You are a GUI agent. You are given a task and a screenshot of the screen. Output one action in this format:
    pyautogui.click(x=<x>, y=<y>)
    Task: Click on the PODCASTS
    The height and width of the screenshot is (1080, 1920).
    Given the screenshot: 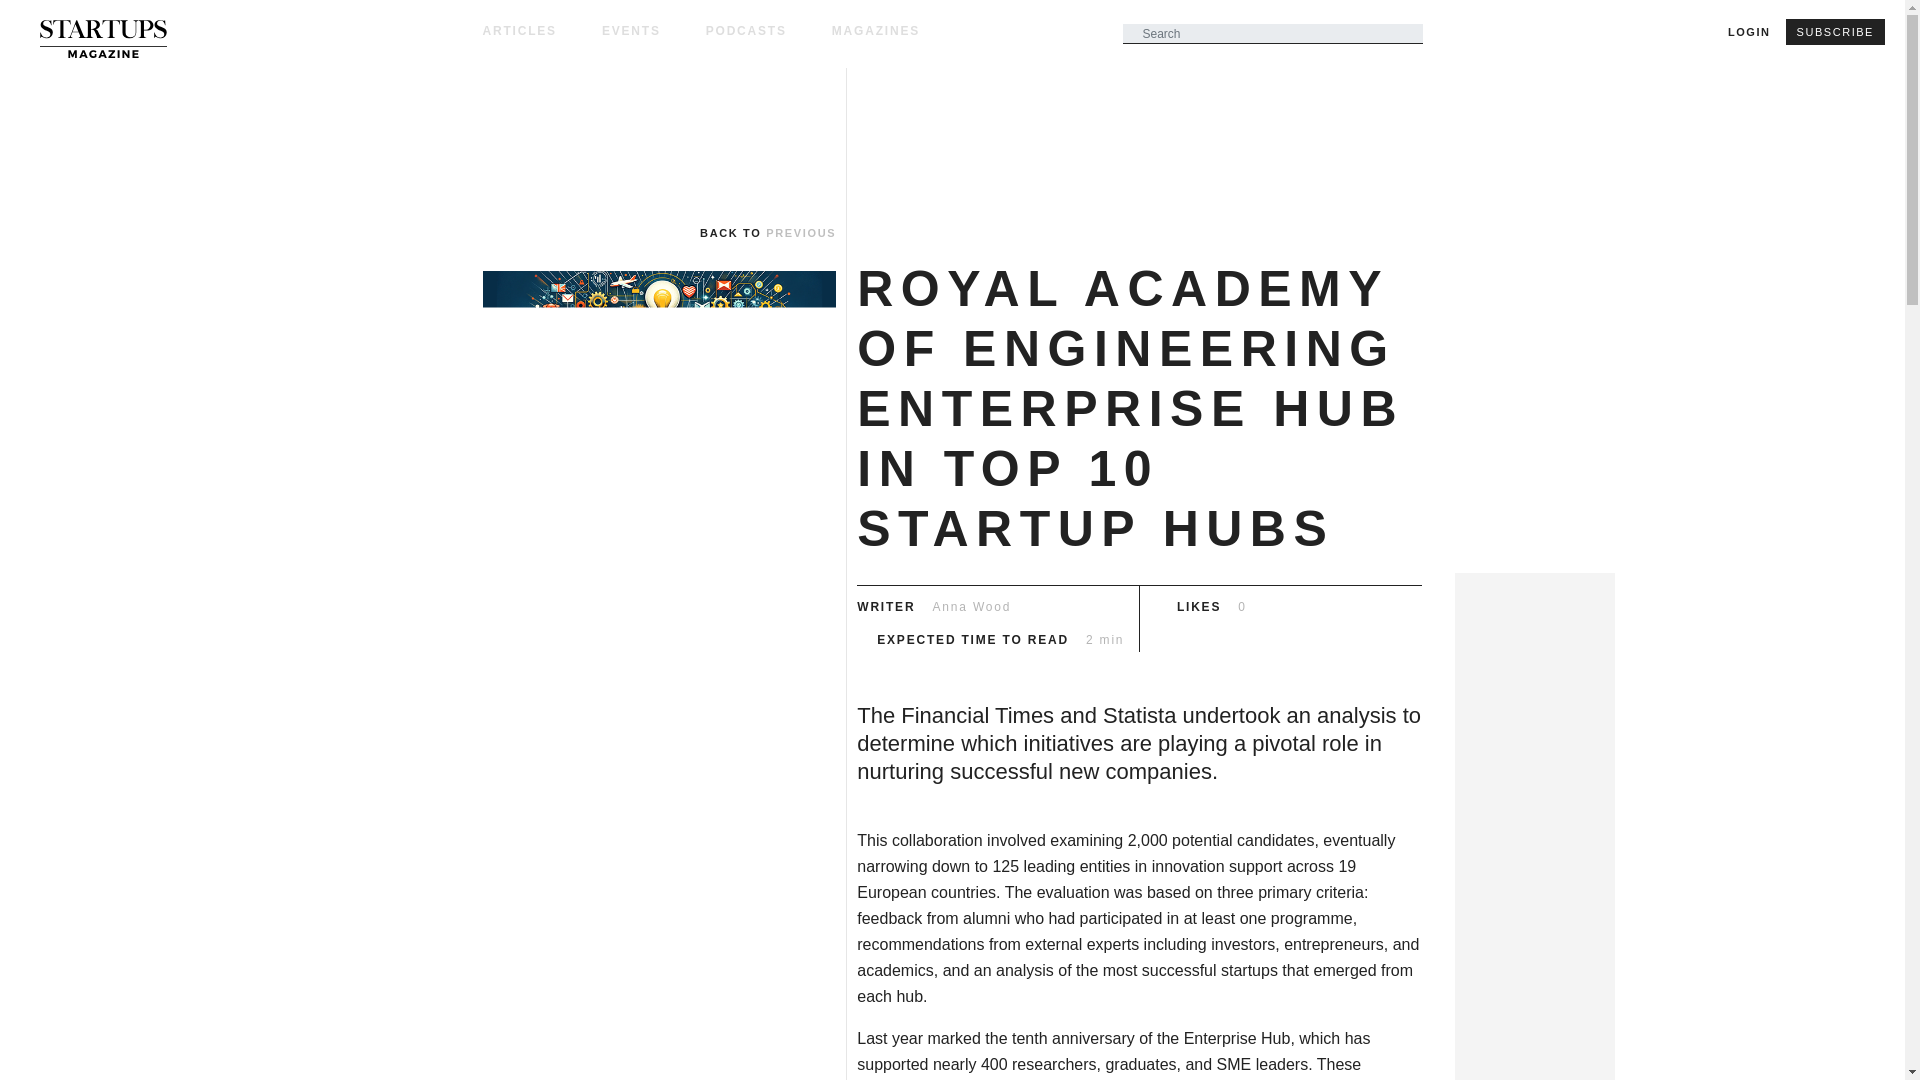 What is the action you would take?
    pyautogui.click(x=768, y=30)
    